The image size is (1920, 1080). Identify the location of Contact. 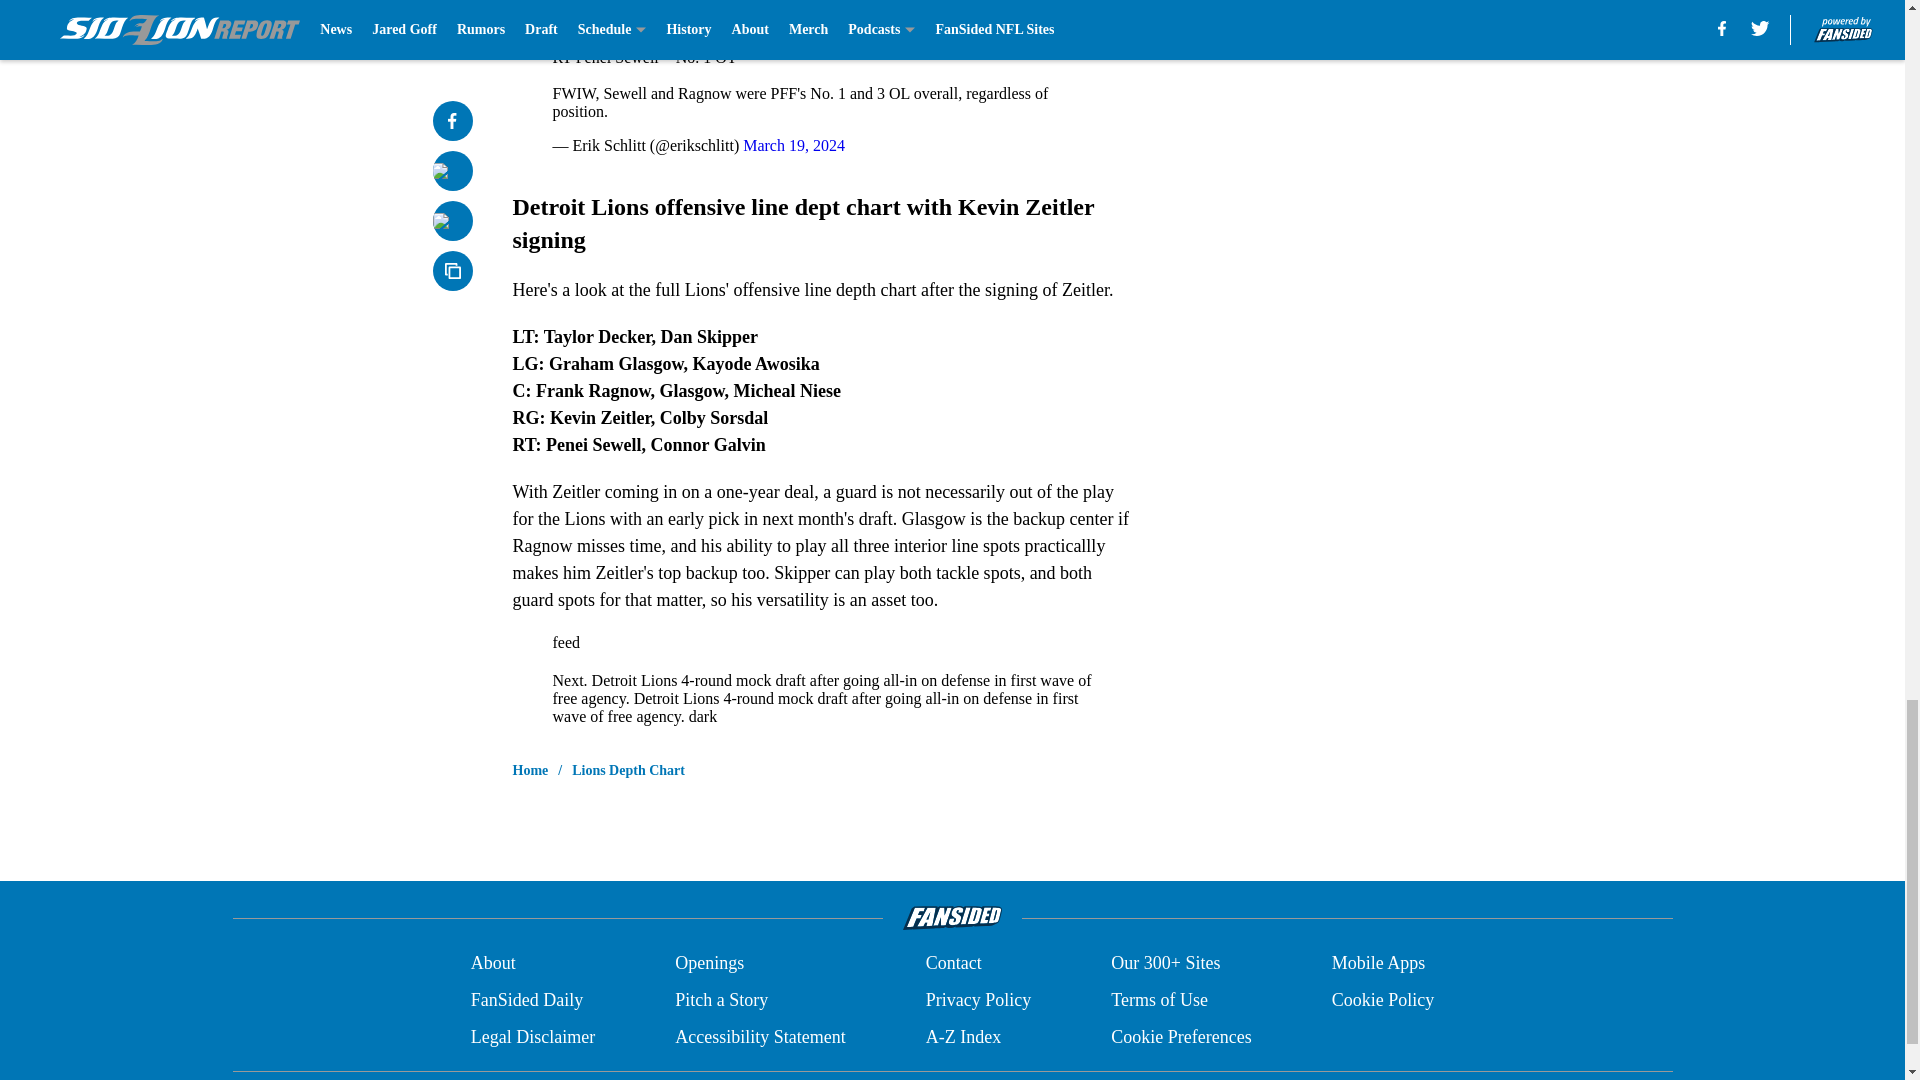
(953, 964).